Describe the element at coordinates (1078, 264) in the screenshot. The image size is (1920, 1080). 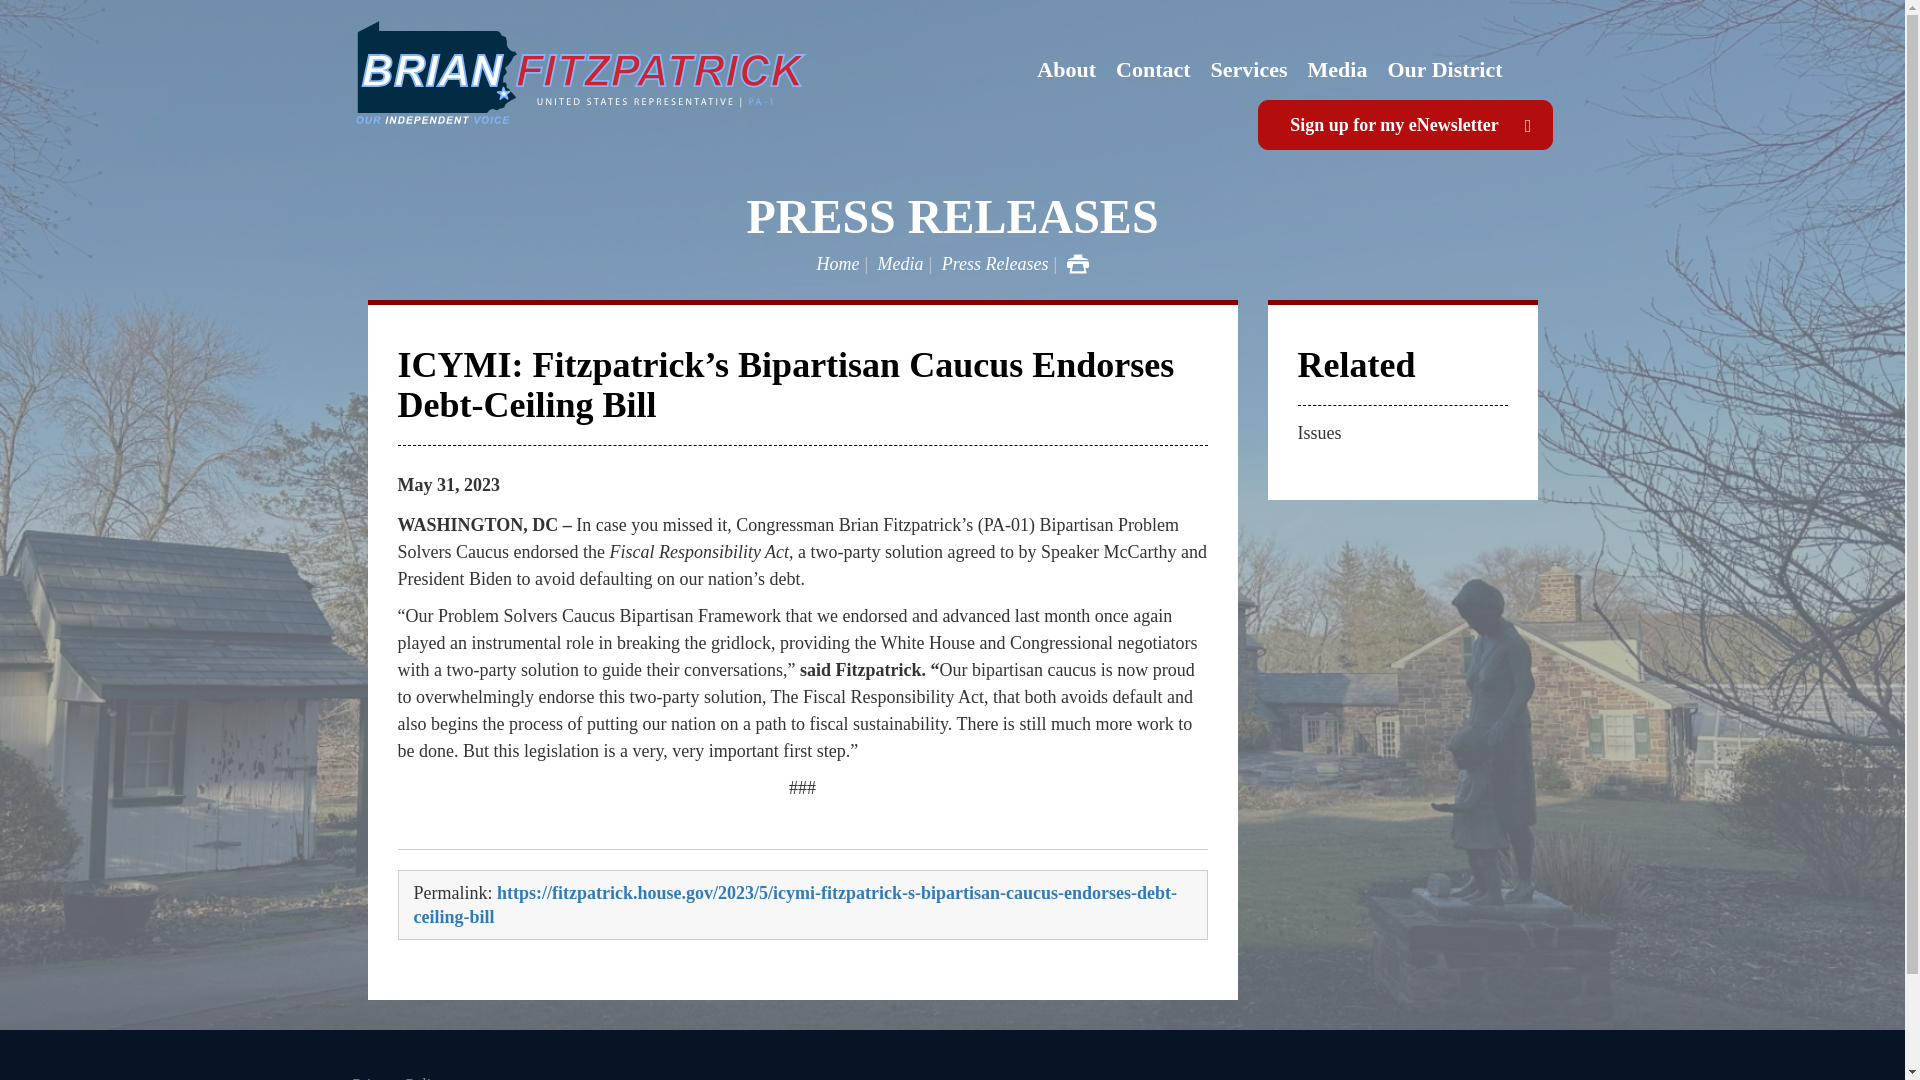
I see `Print Page` at that location.